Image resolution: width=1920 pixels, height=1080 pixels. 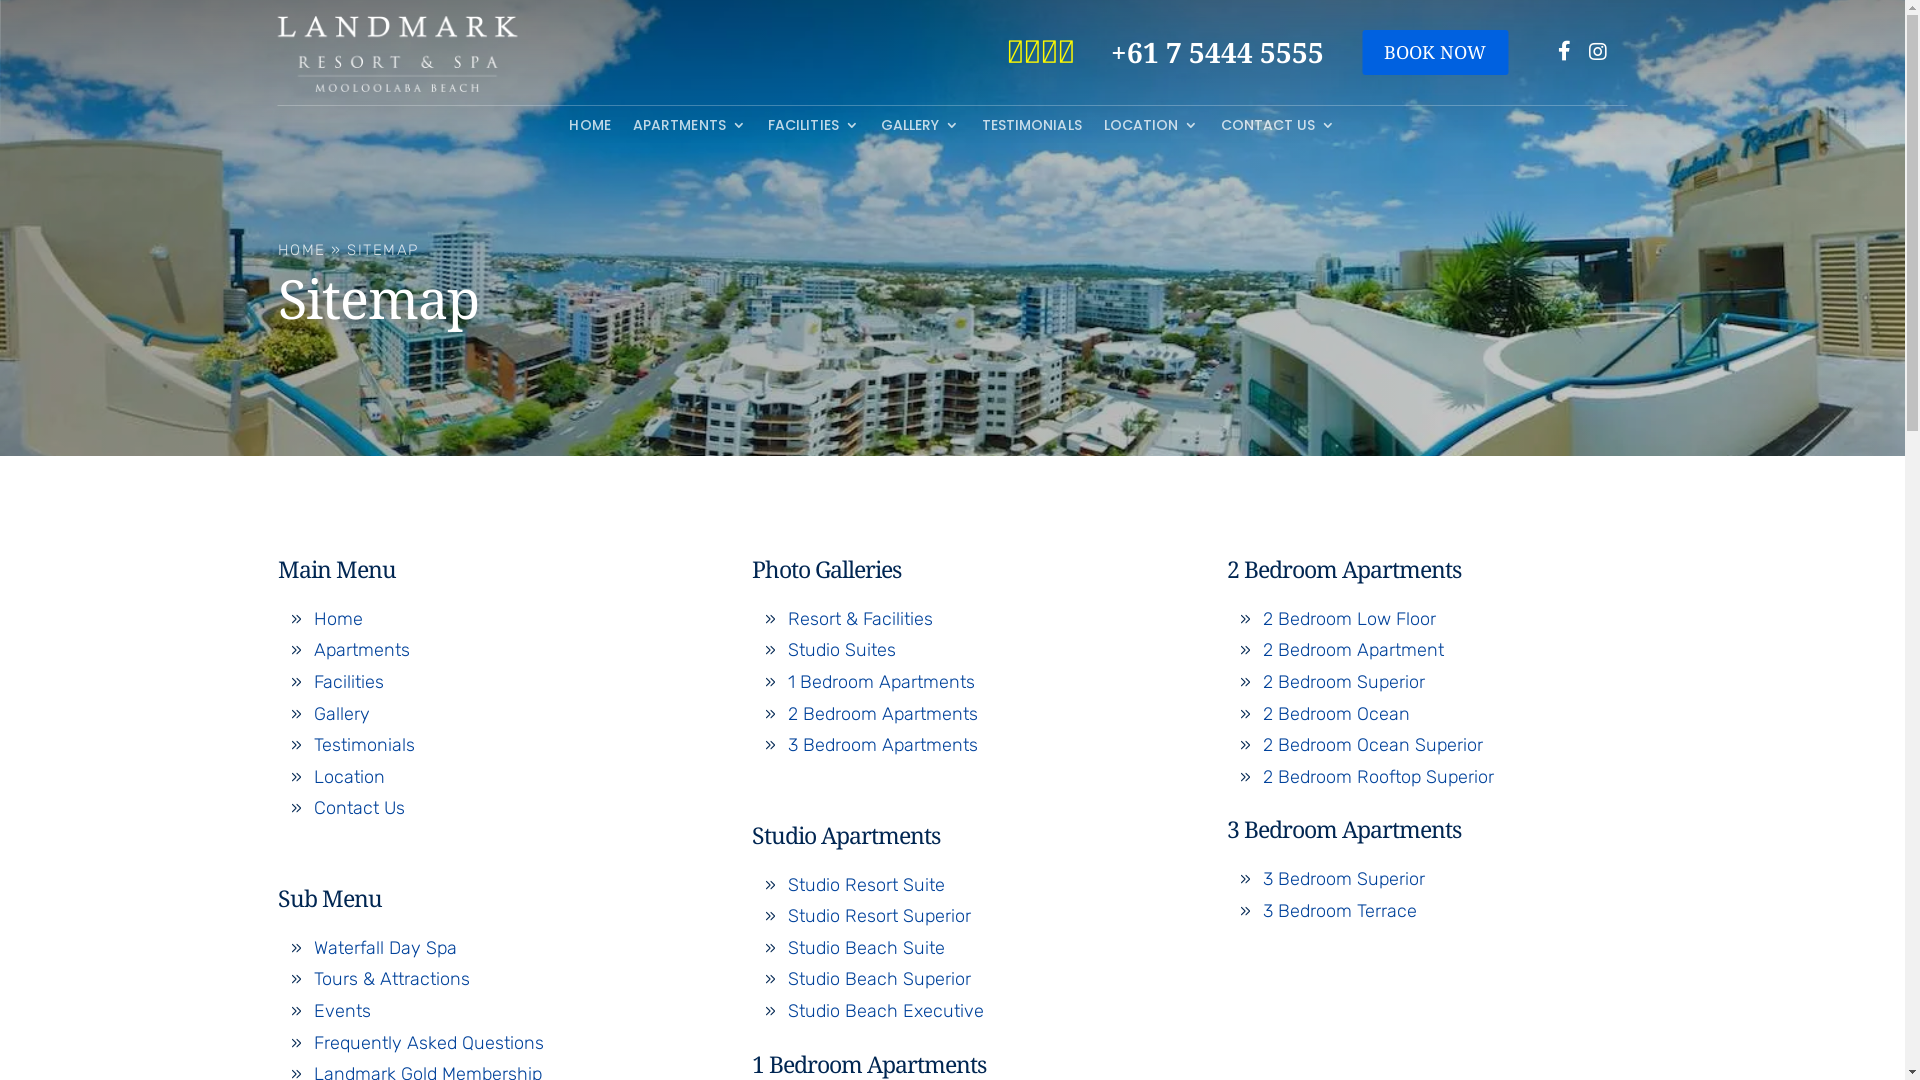 What do you see at coordinates (883, 714) in the screenshot?
I see `2 Bedroom Apartments` at bounding box center [883, 714].